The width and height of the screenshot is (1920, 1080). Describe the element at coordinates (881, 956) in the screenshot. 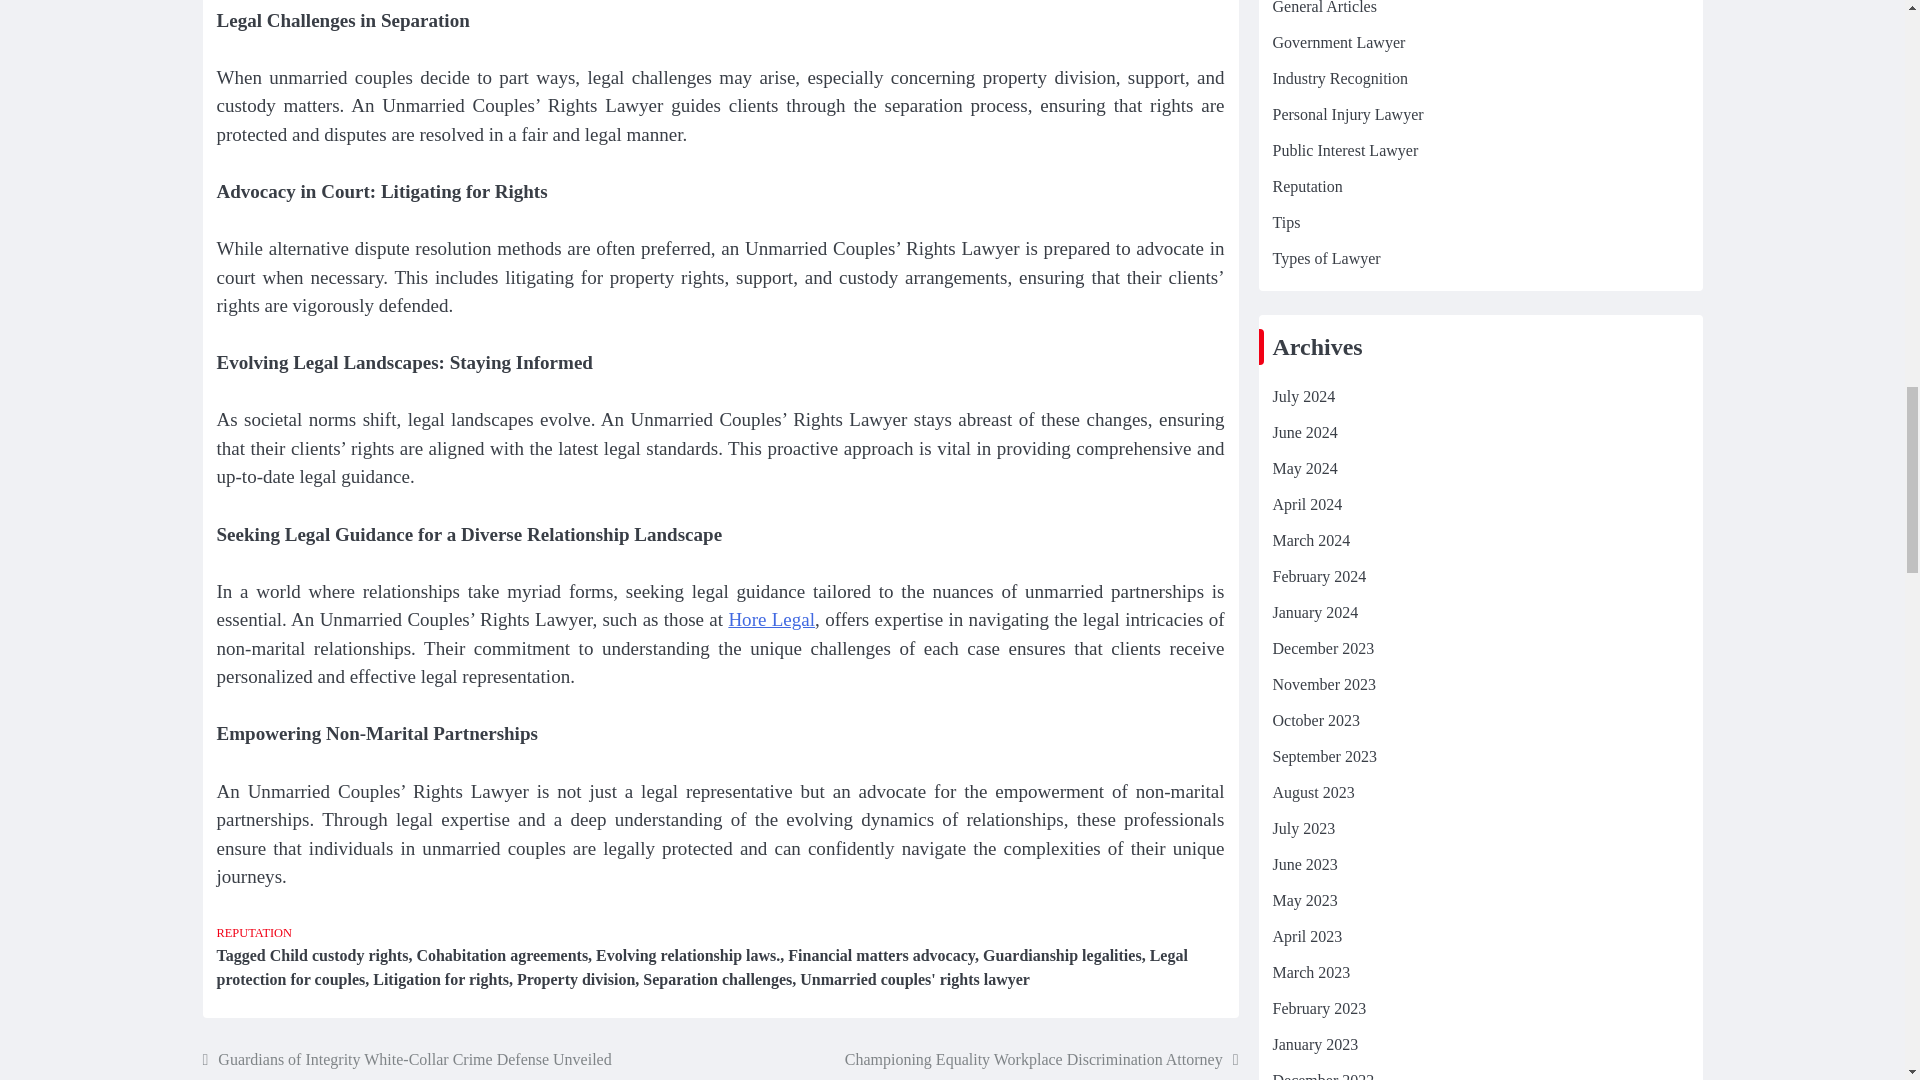

I see `Financial matters advocacy` at that location.